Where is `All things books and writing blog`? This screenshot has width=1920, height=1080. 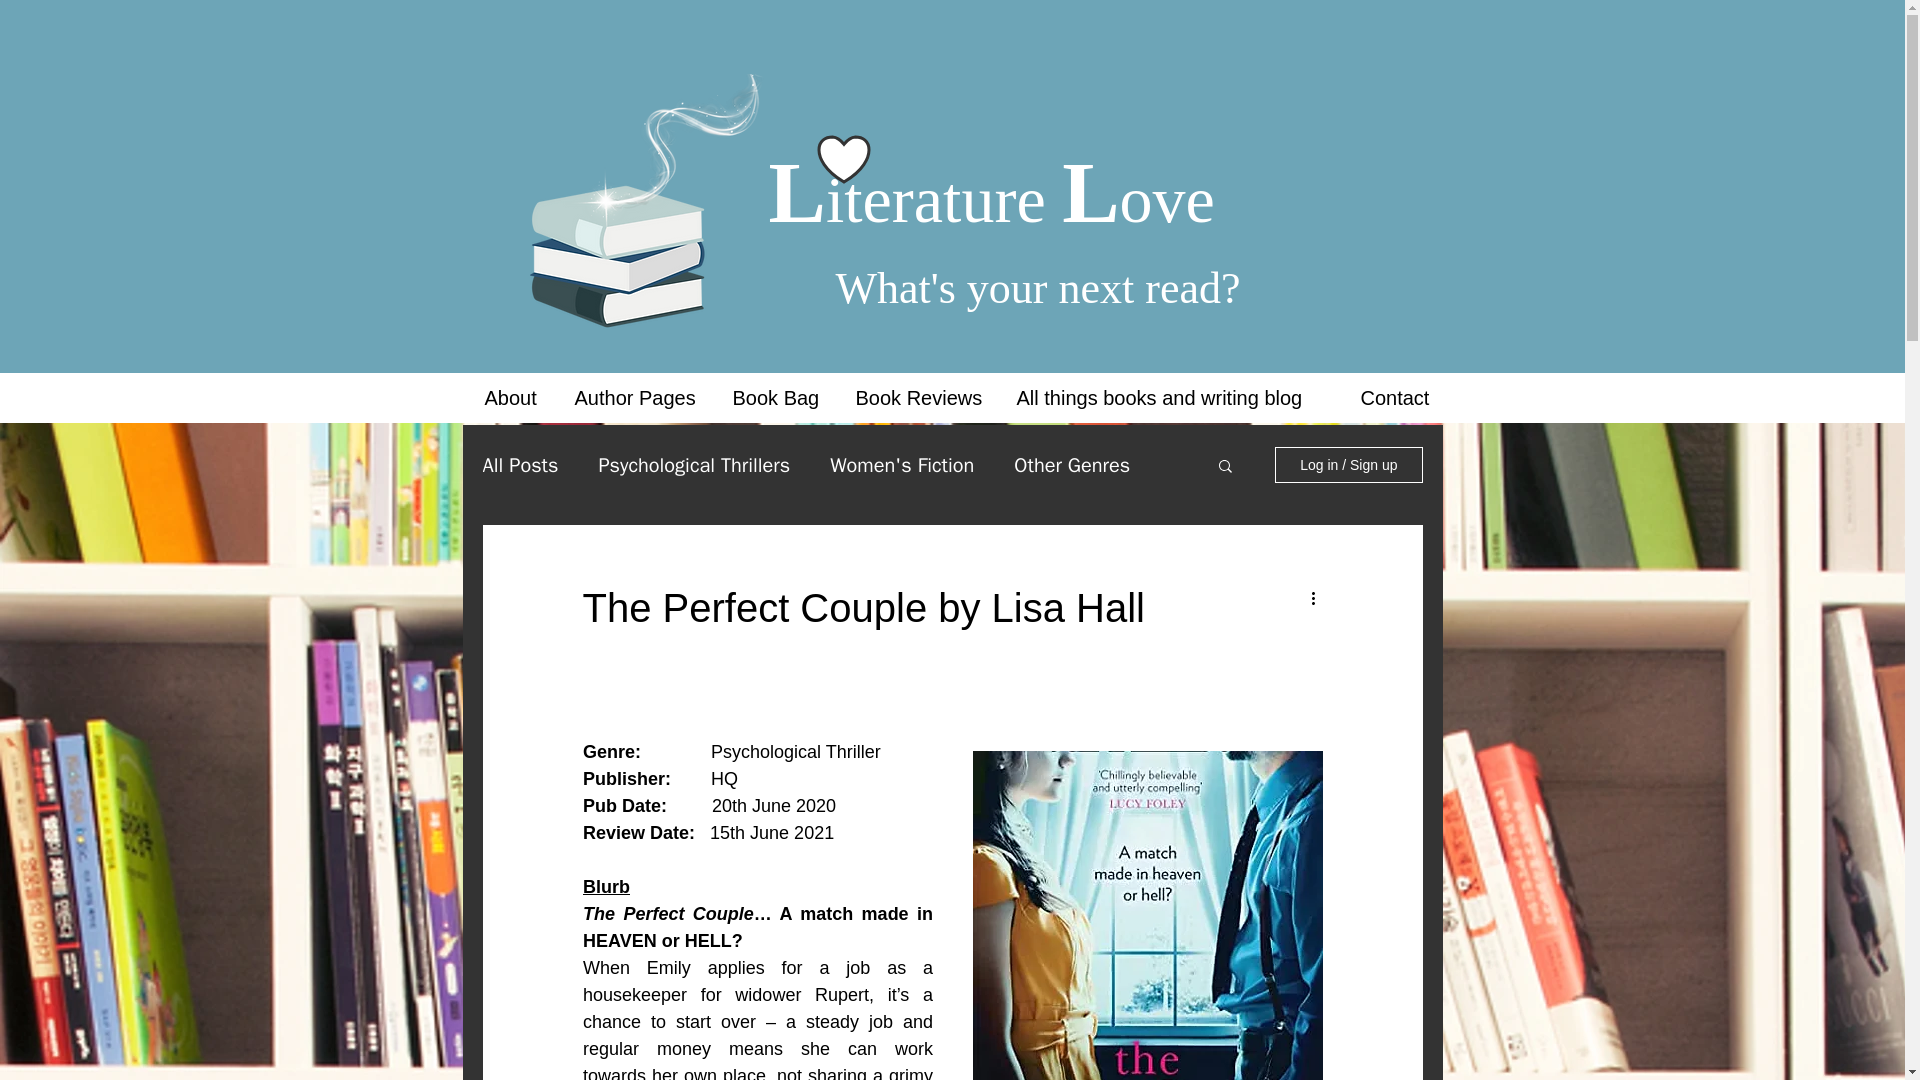
All things books and writing blog is located at coordinates (1174, 398).